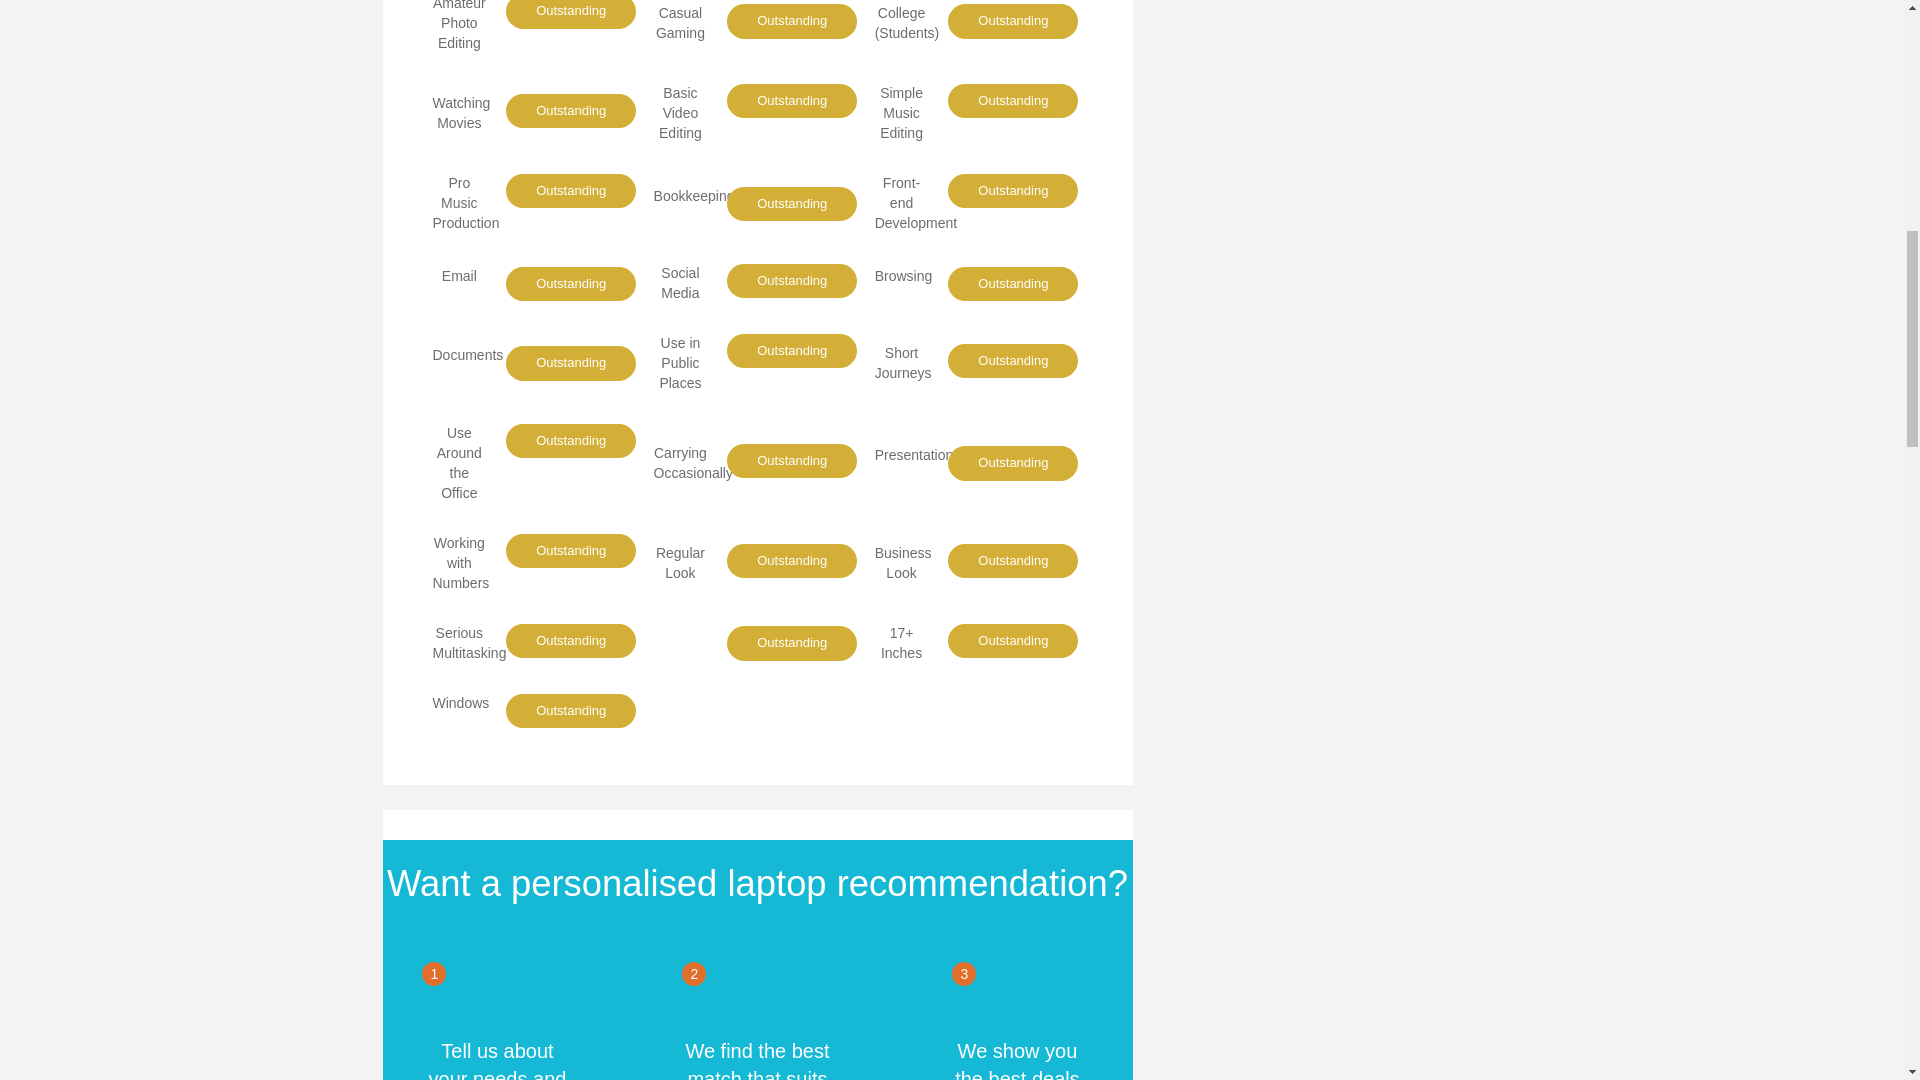  I want to click on Business Look, so click(903, 563).